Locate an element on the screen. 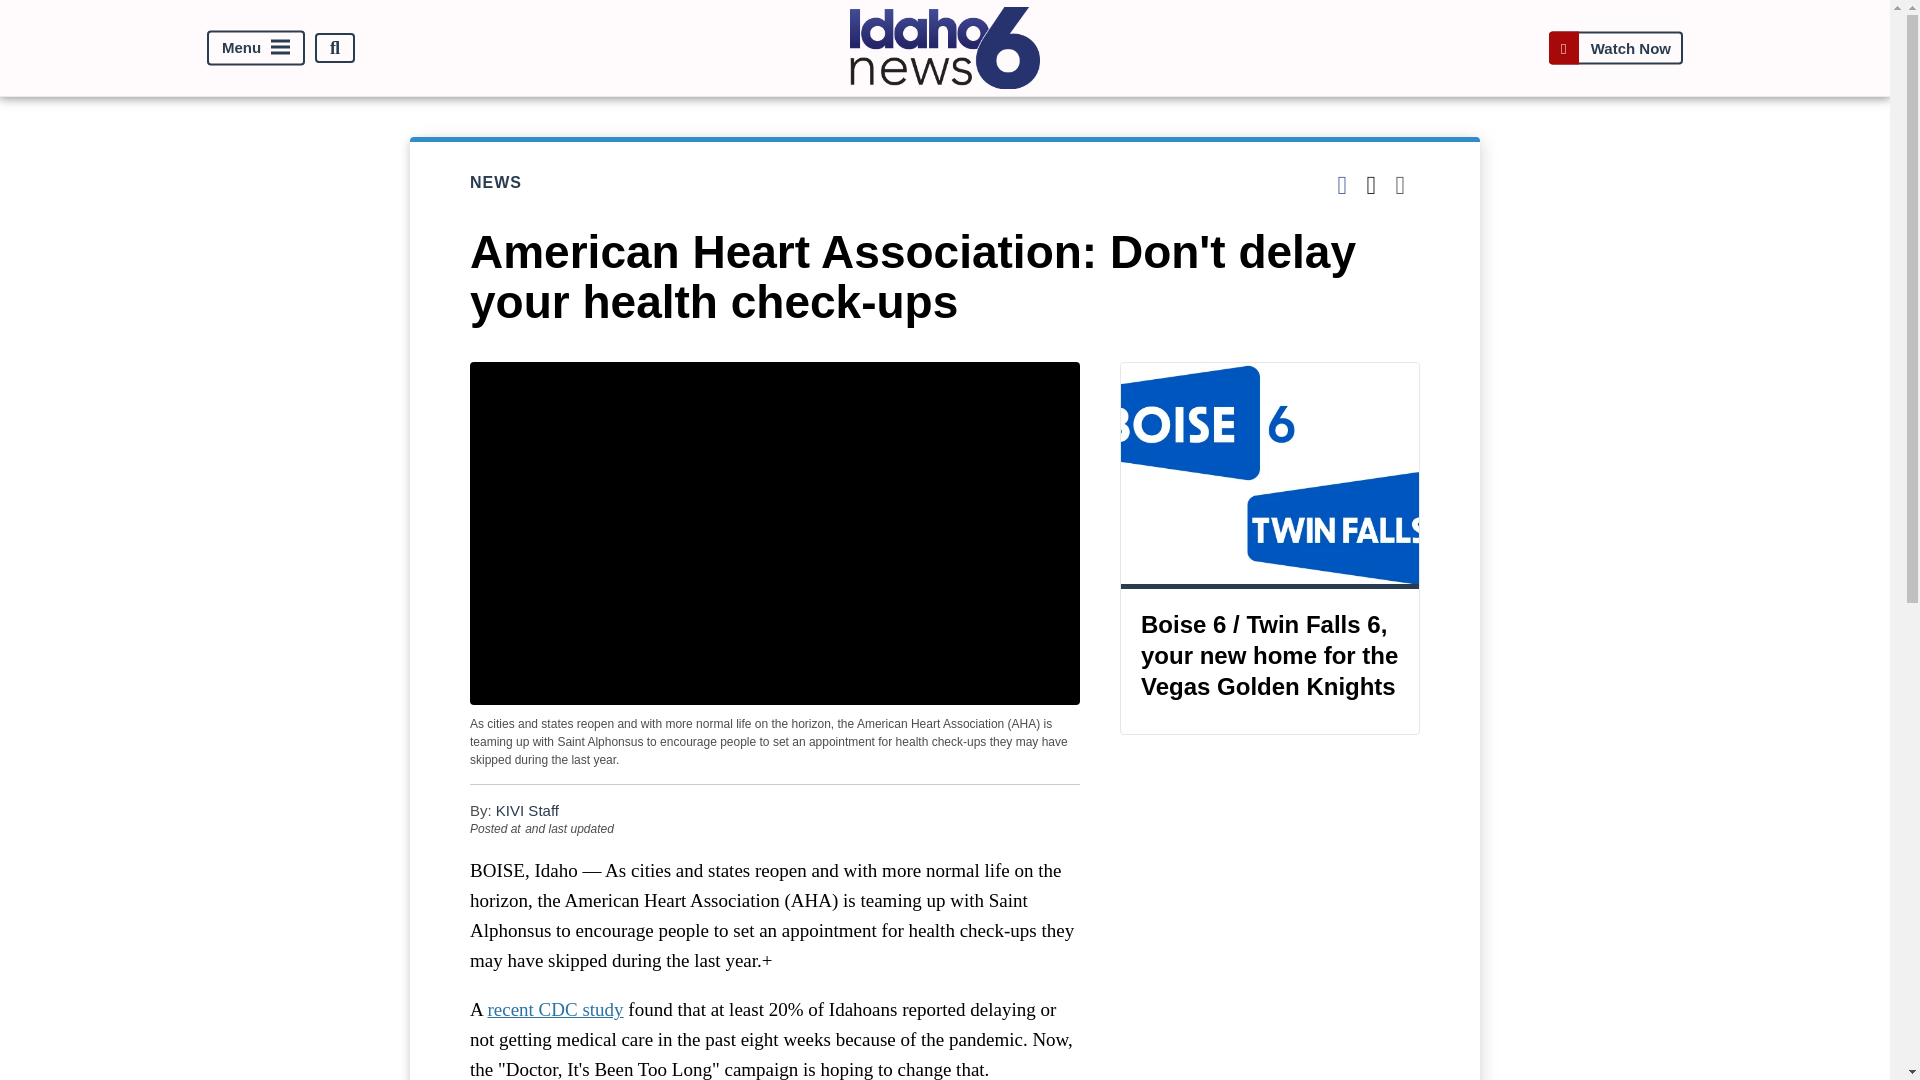 This screenshot has width=1920, height=1080. Menu is located at coordinates (256, 48).